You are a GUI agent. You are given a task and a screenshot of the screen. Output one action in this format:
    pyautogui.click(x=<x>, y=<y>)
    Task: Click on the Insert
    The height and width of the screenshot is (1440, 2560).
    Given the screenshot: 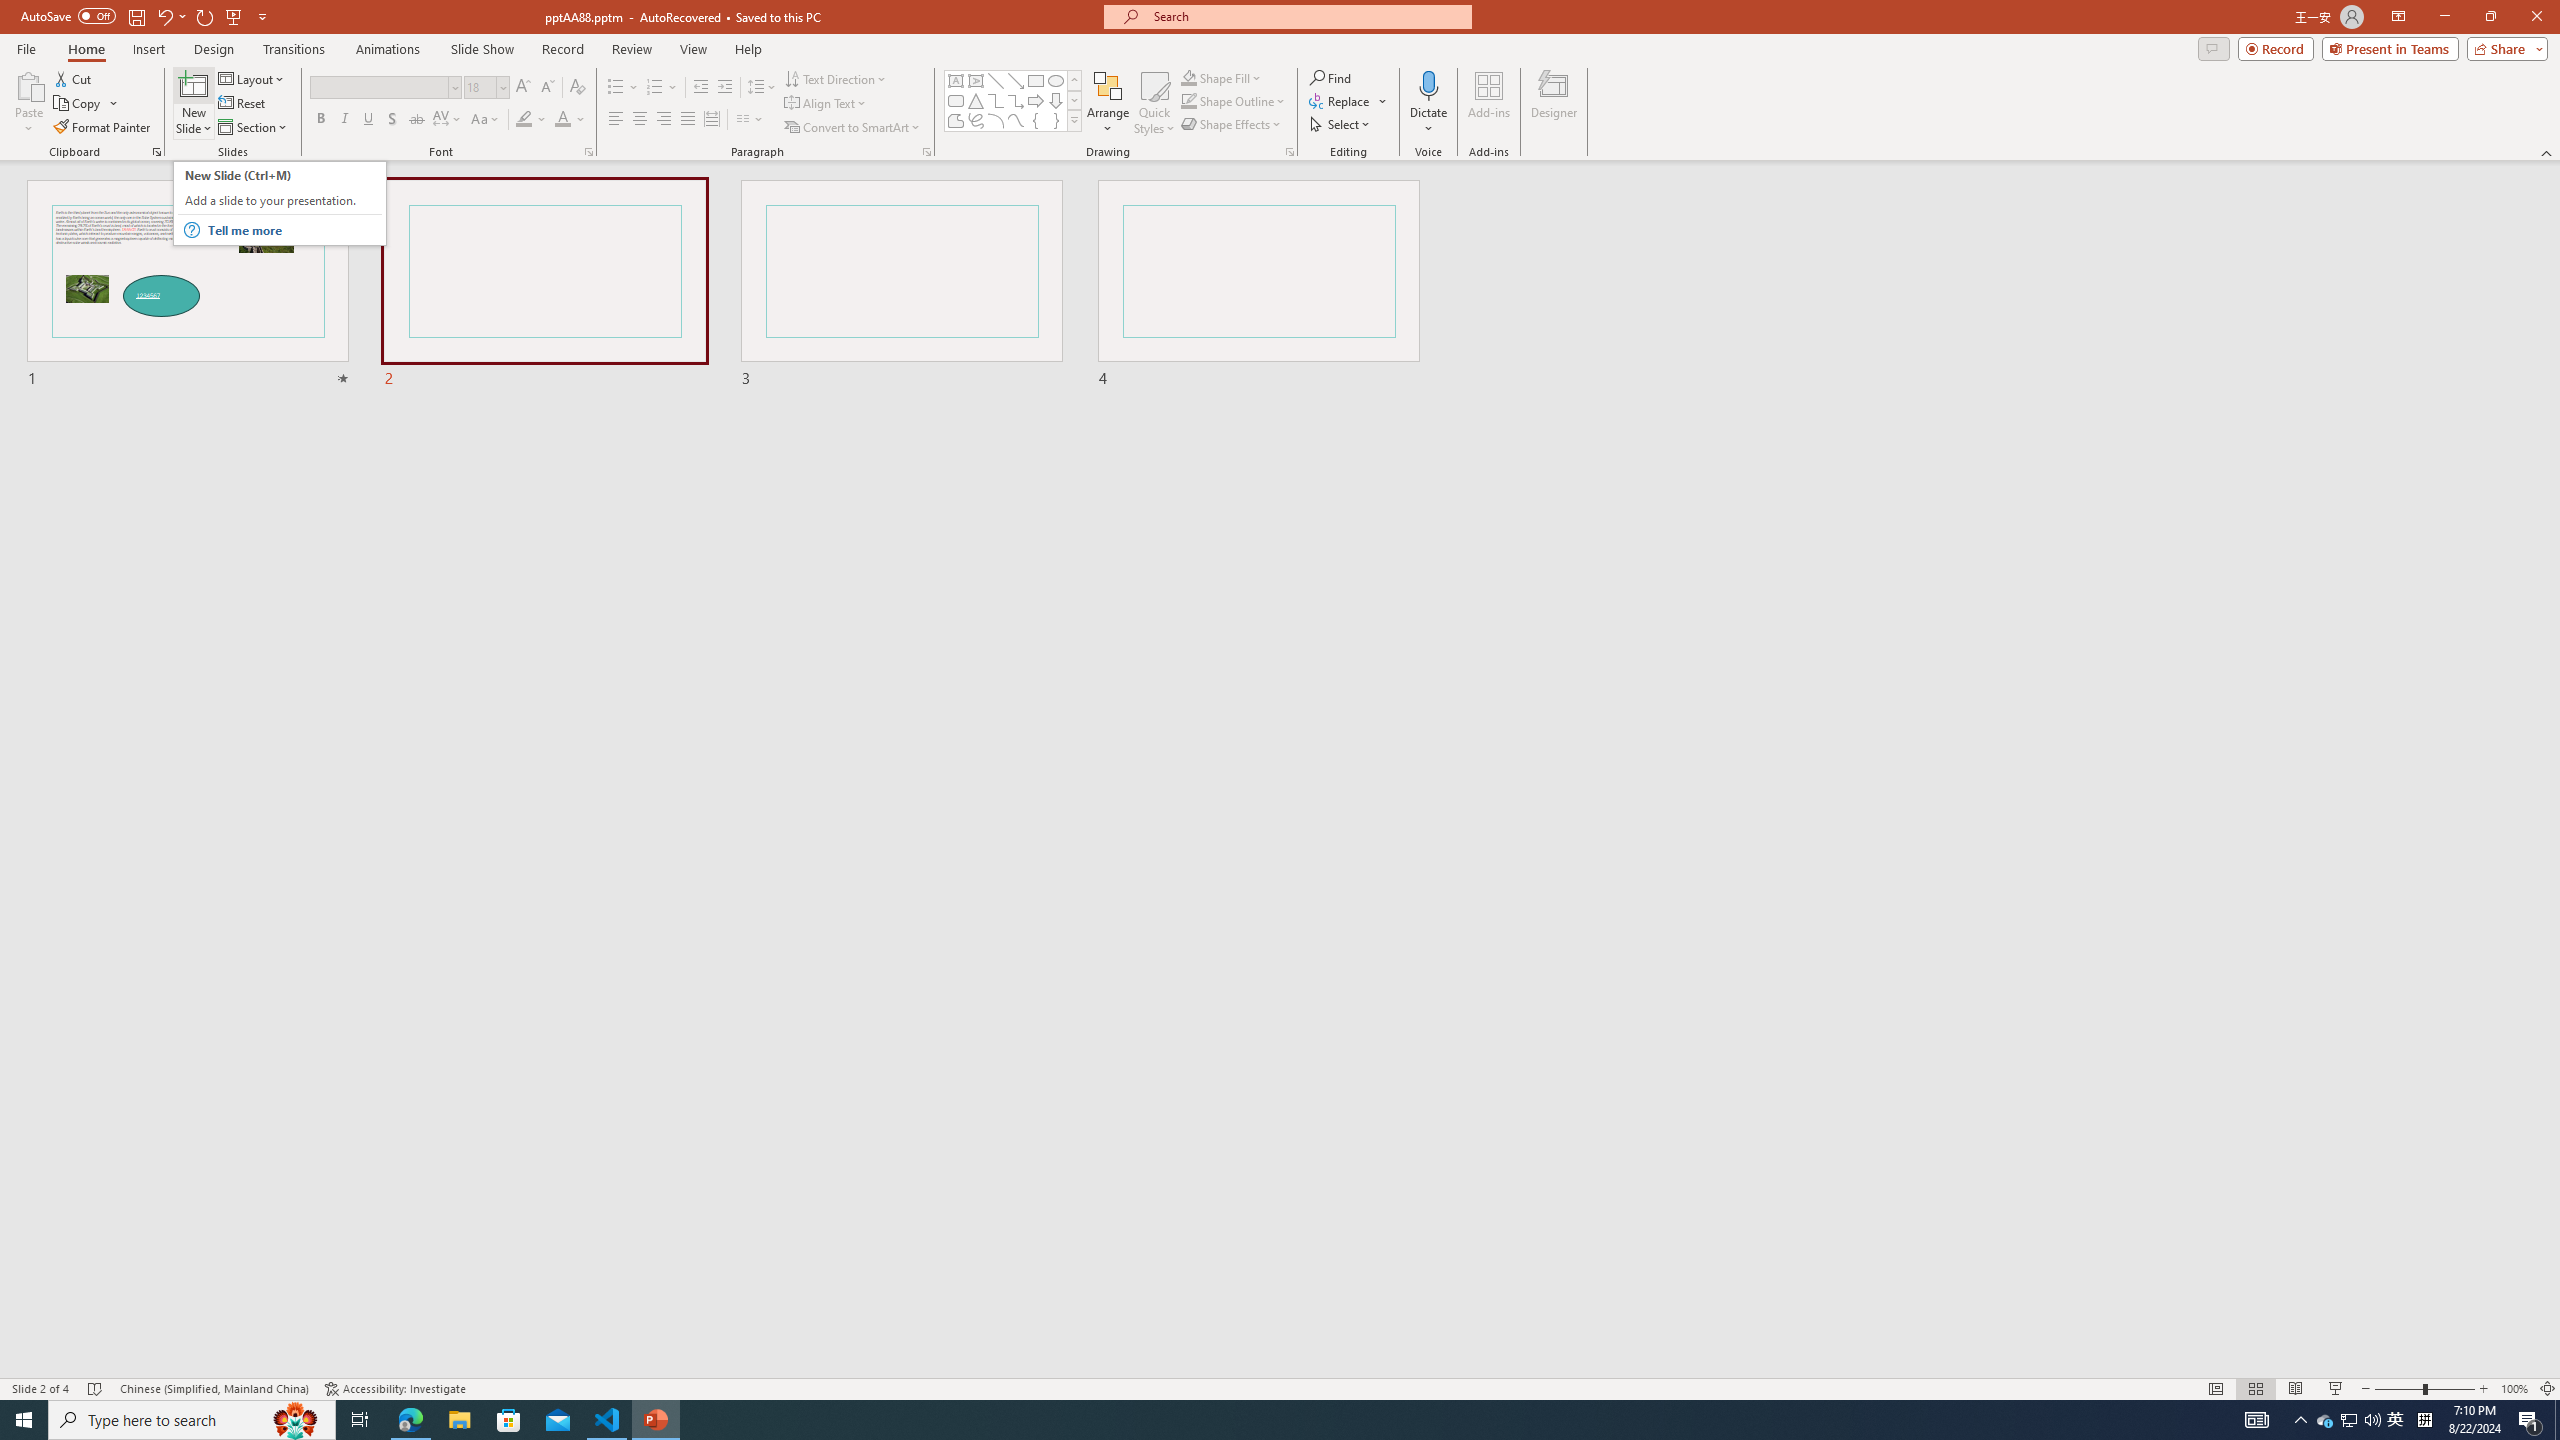 What is the action you would take?
    pyautogui.click(x=148, y=49)
    